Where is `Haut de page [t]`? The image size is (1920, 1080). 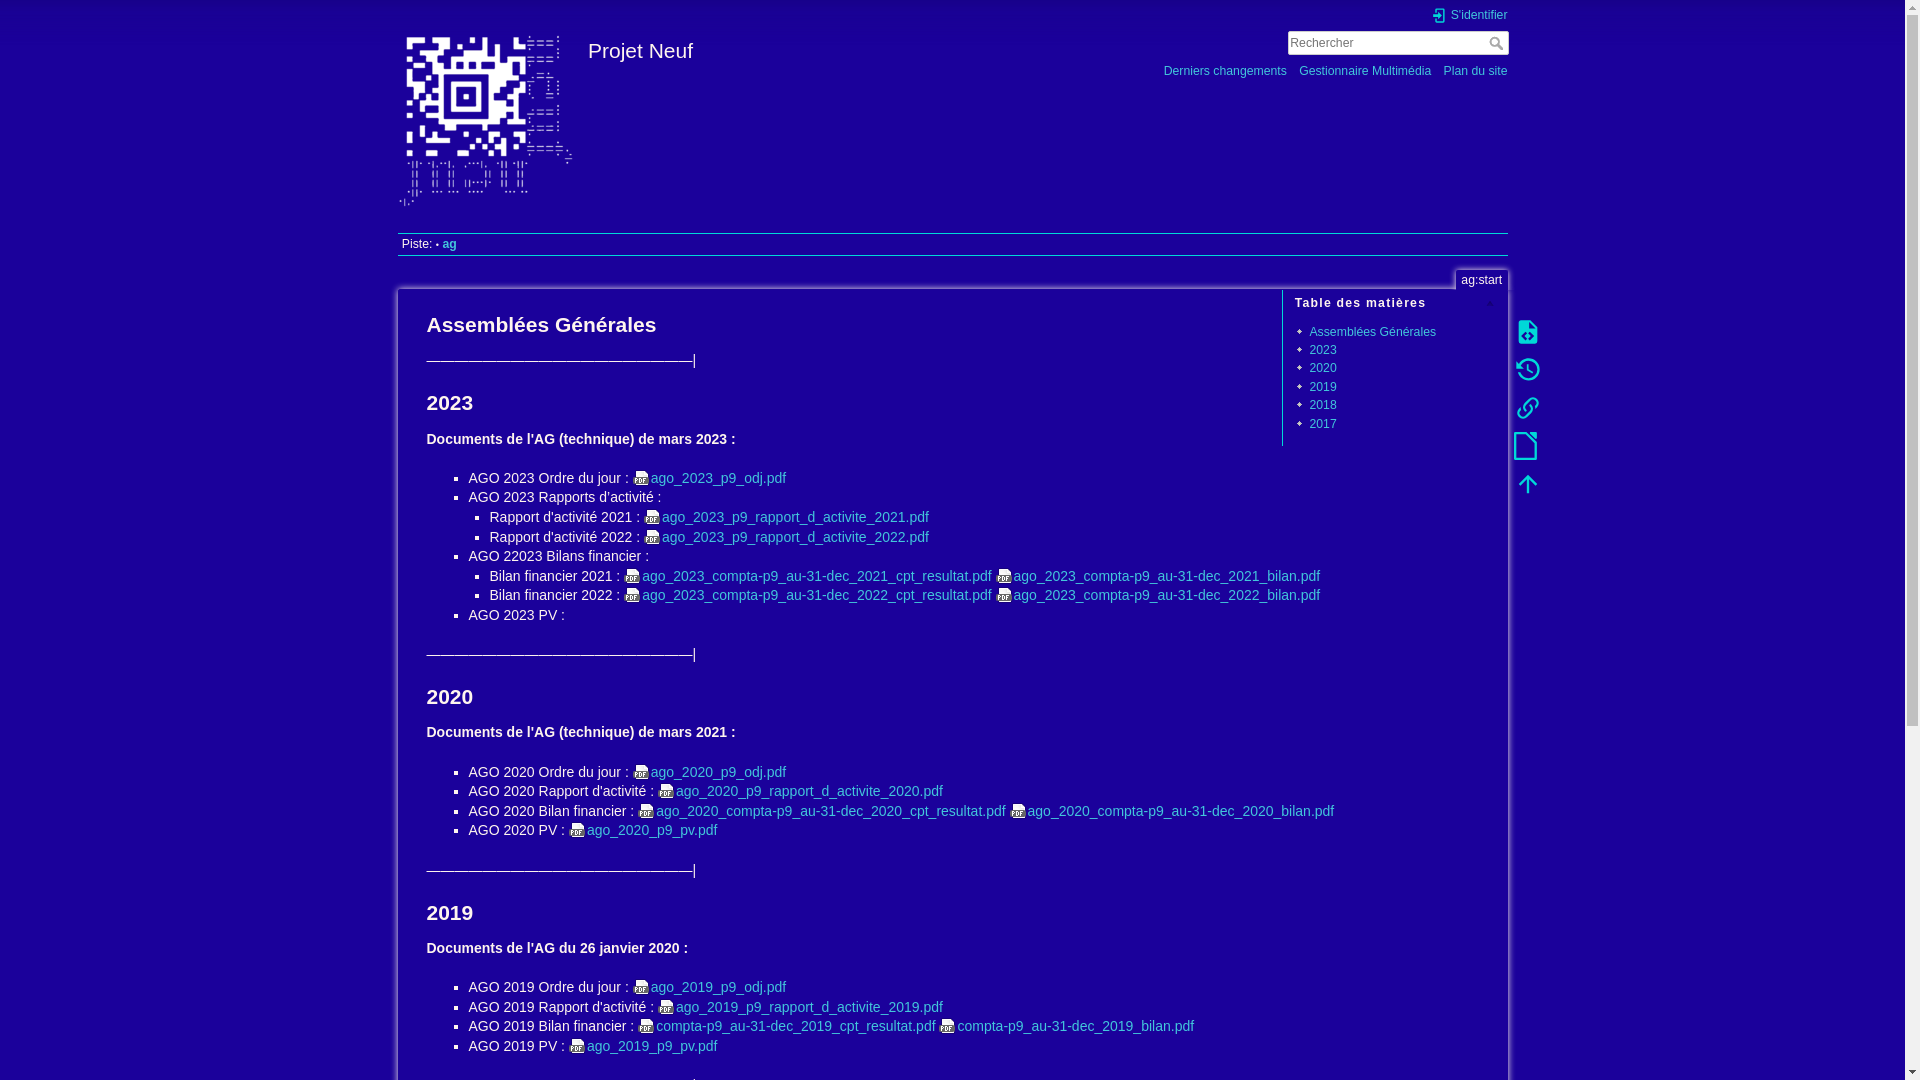 Haut de page [t] is located at coordinates (1527, 484).